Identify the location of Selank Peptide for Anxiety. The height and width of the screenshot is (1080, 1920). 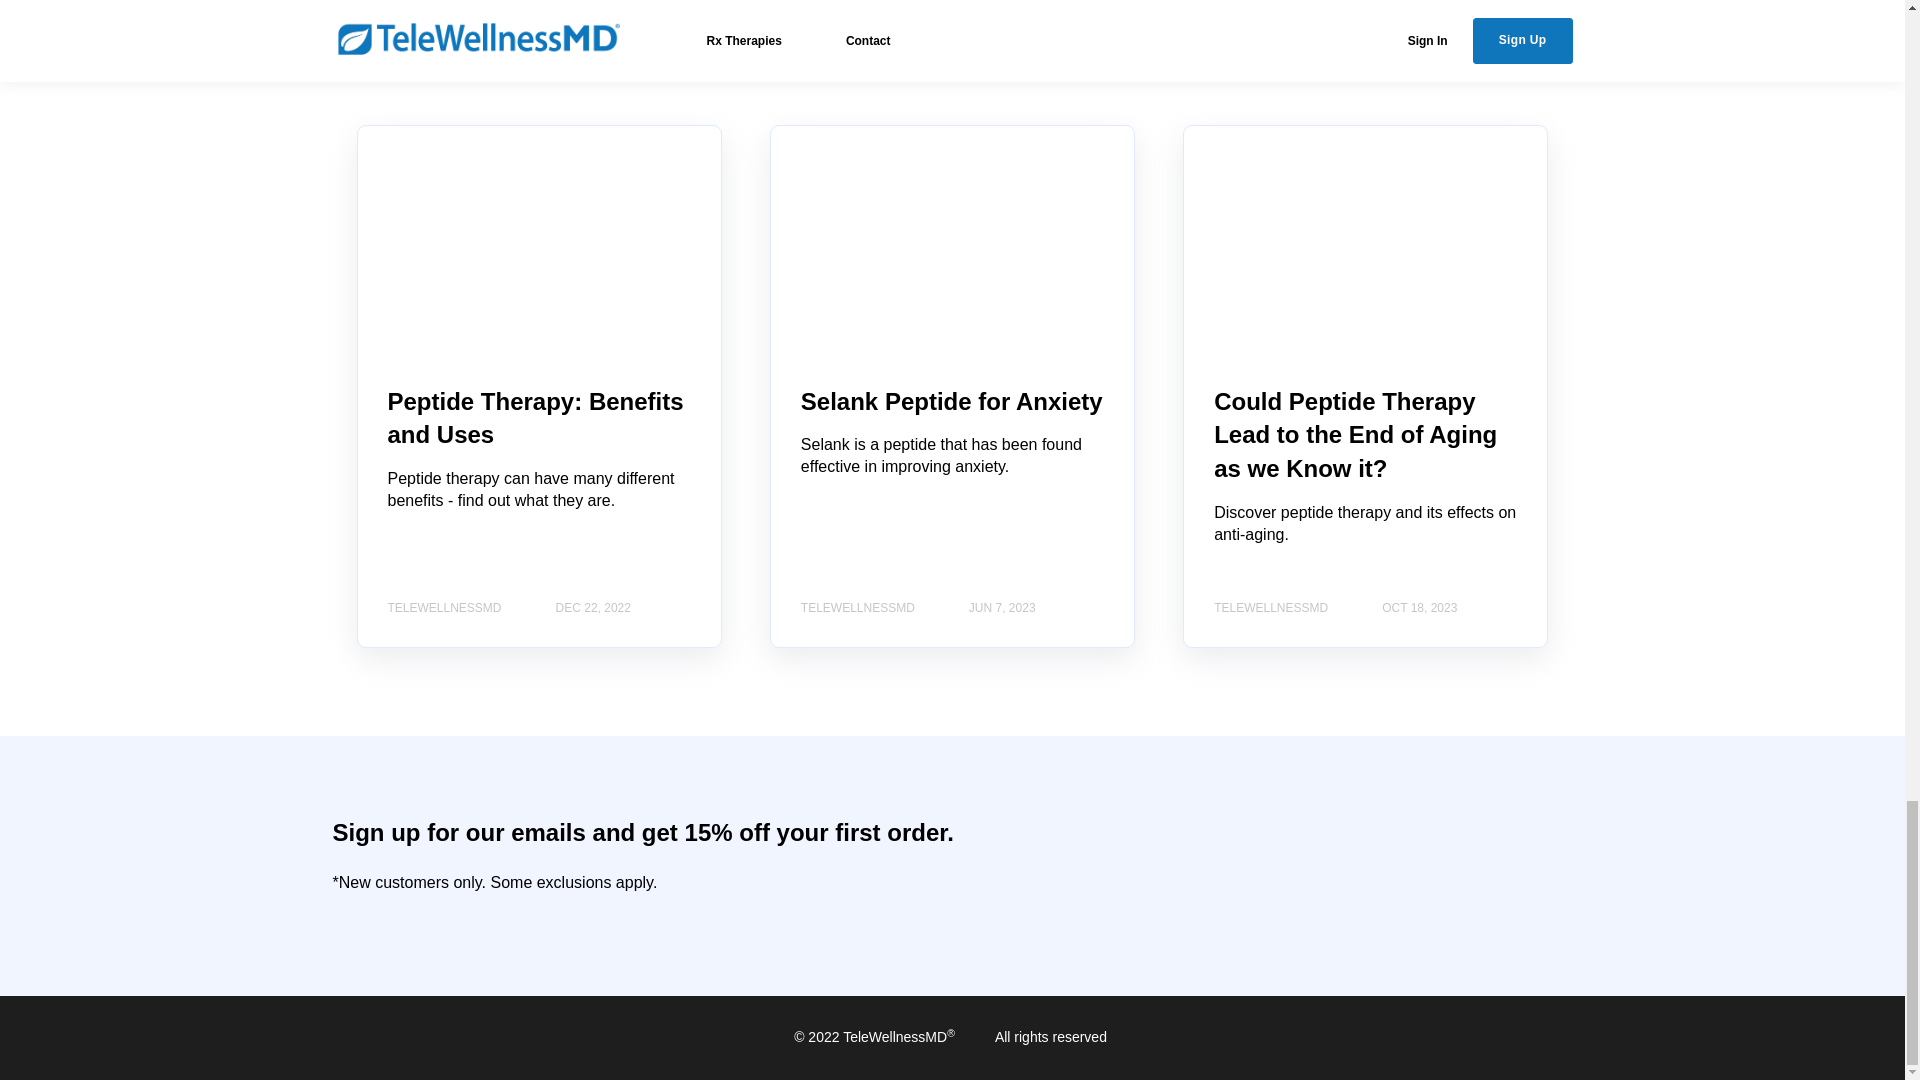
(951, 400).